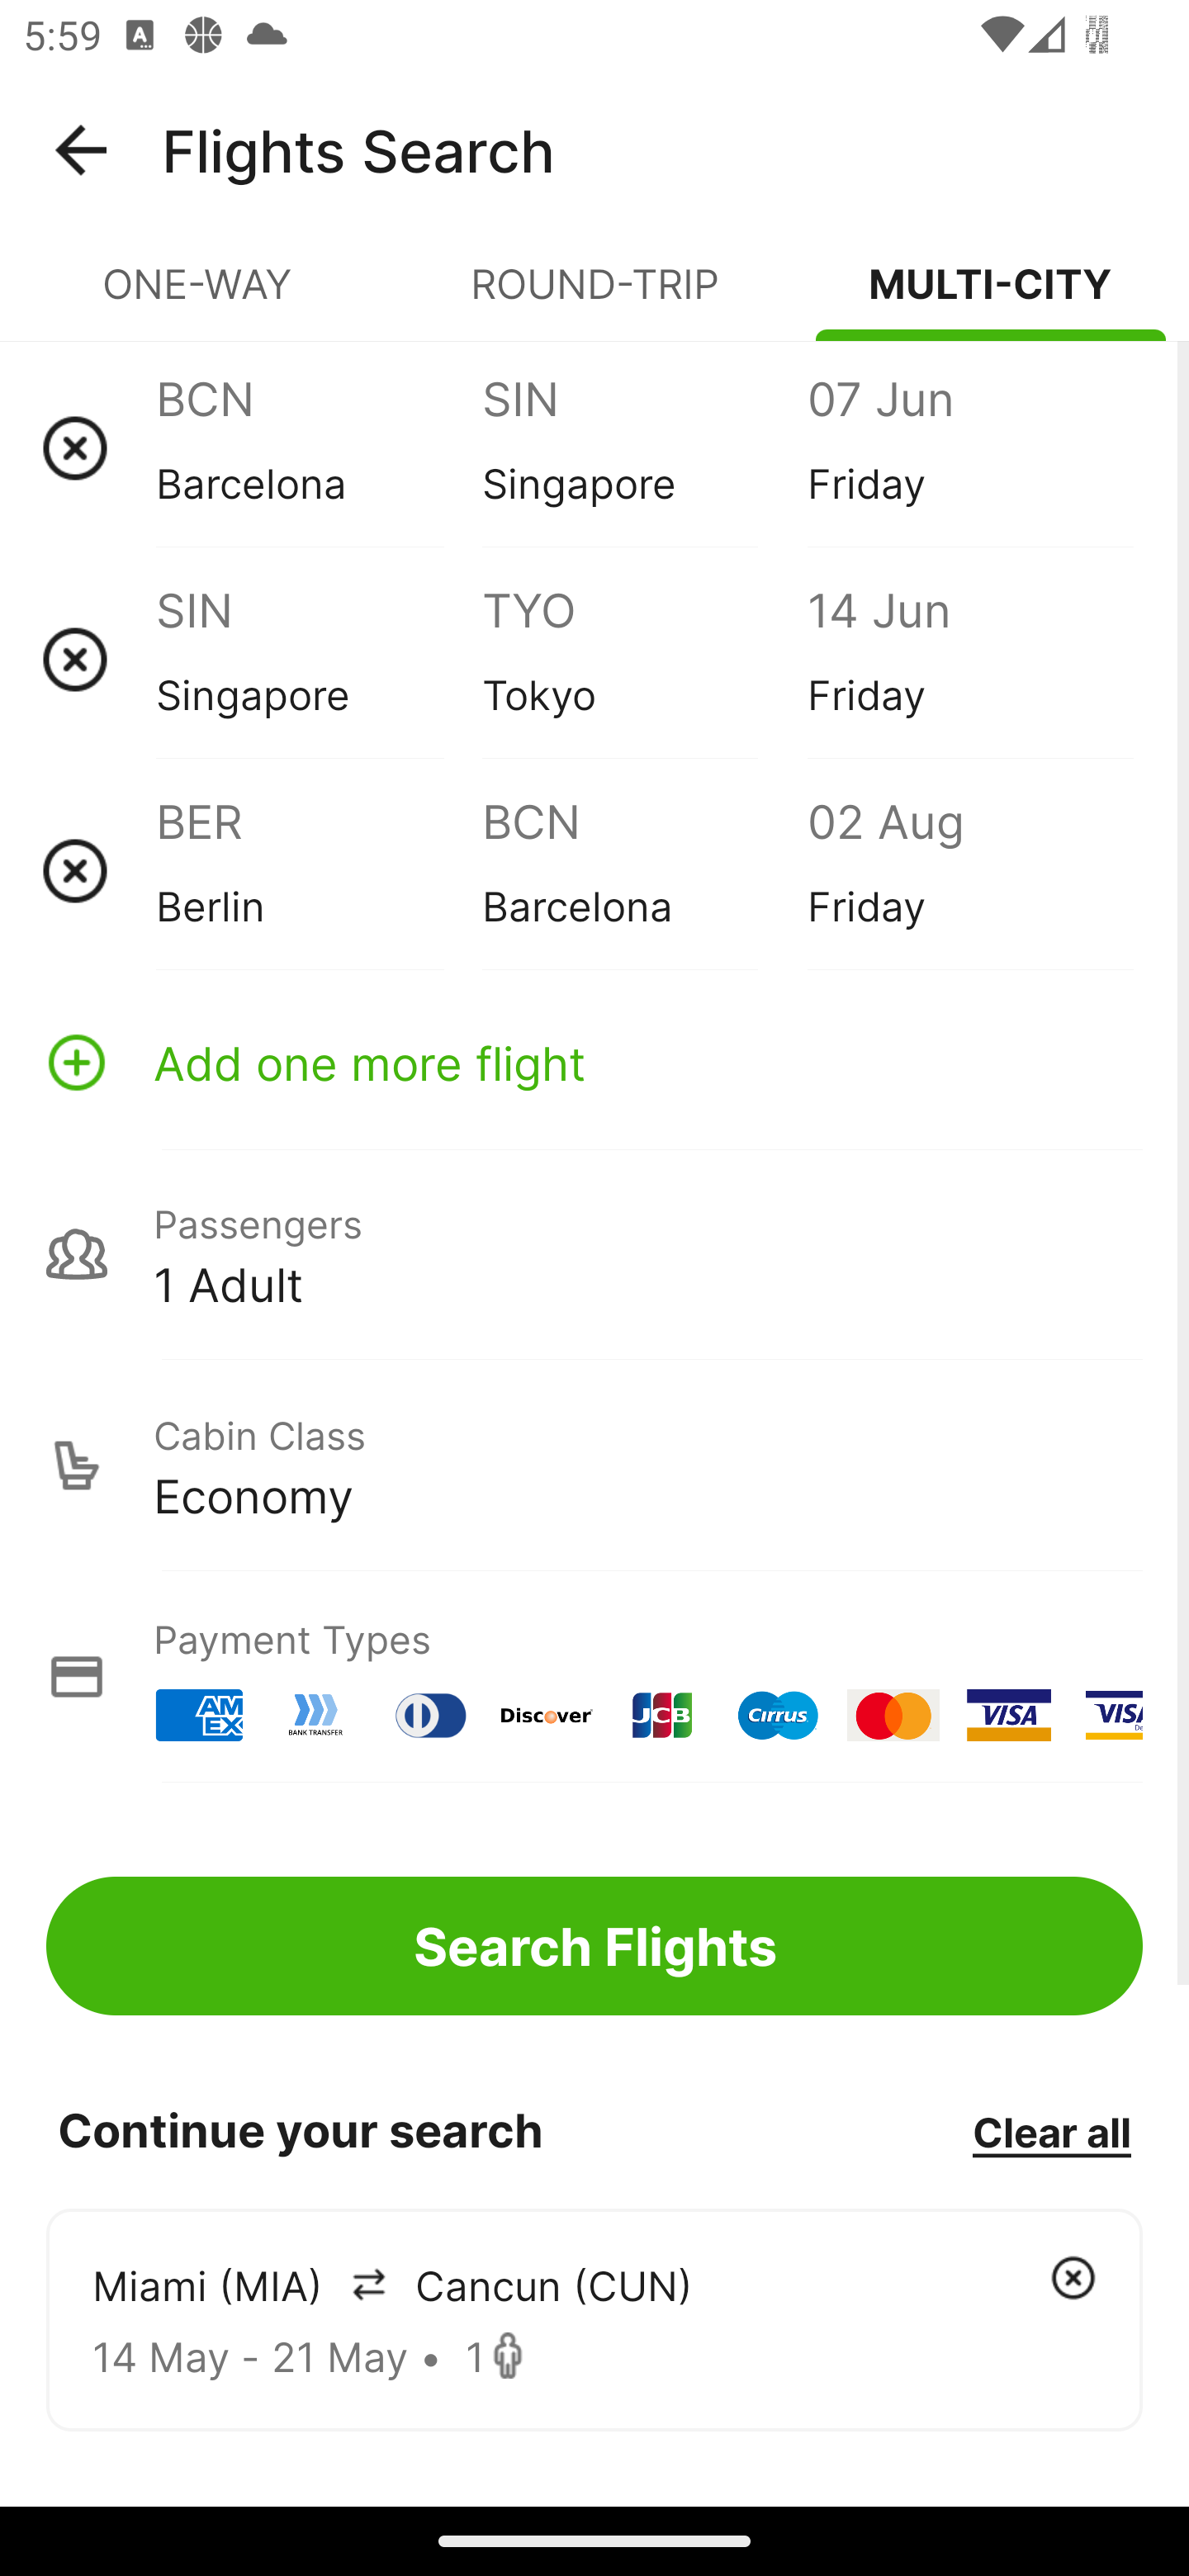 The width and height of the screenshot is (1189, 2576). I want to click on BCN Barcelona, so click(644, 870).